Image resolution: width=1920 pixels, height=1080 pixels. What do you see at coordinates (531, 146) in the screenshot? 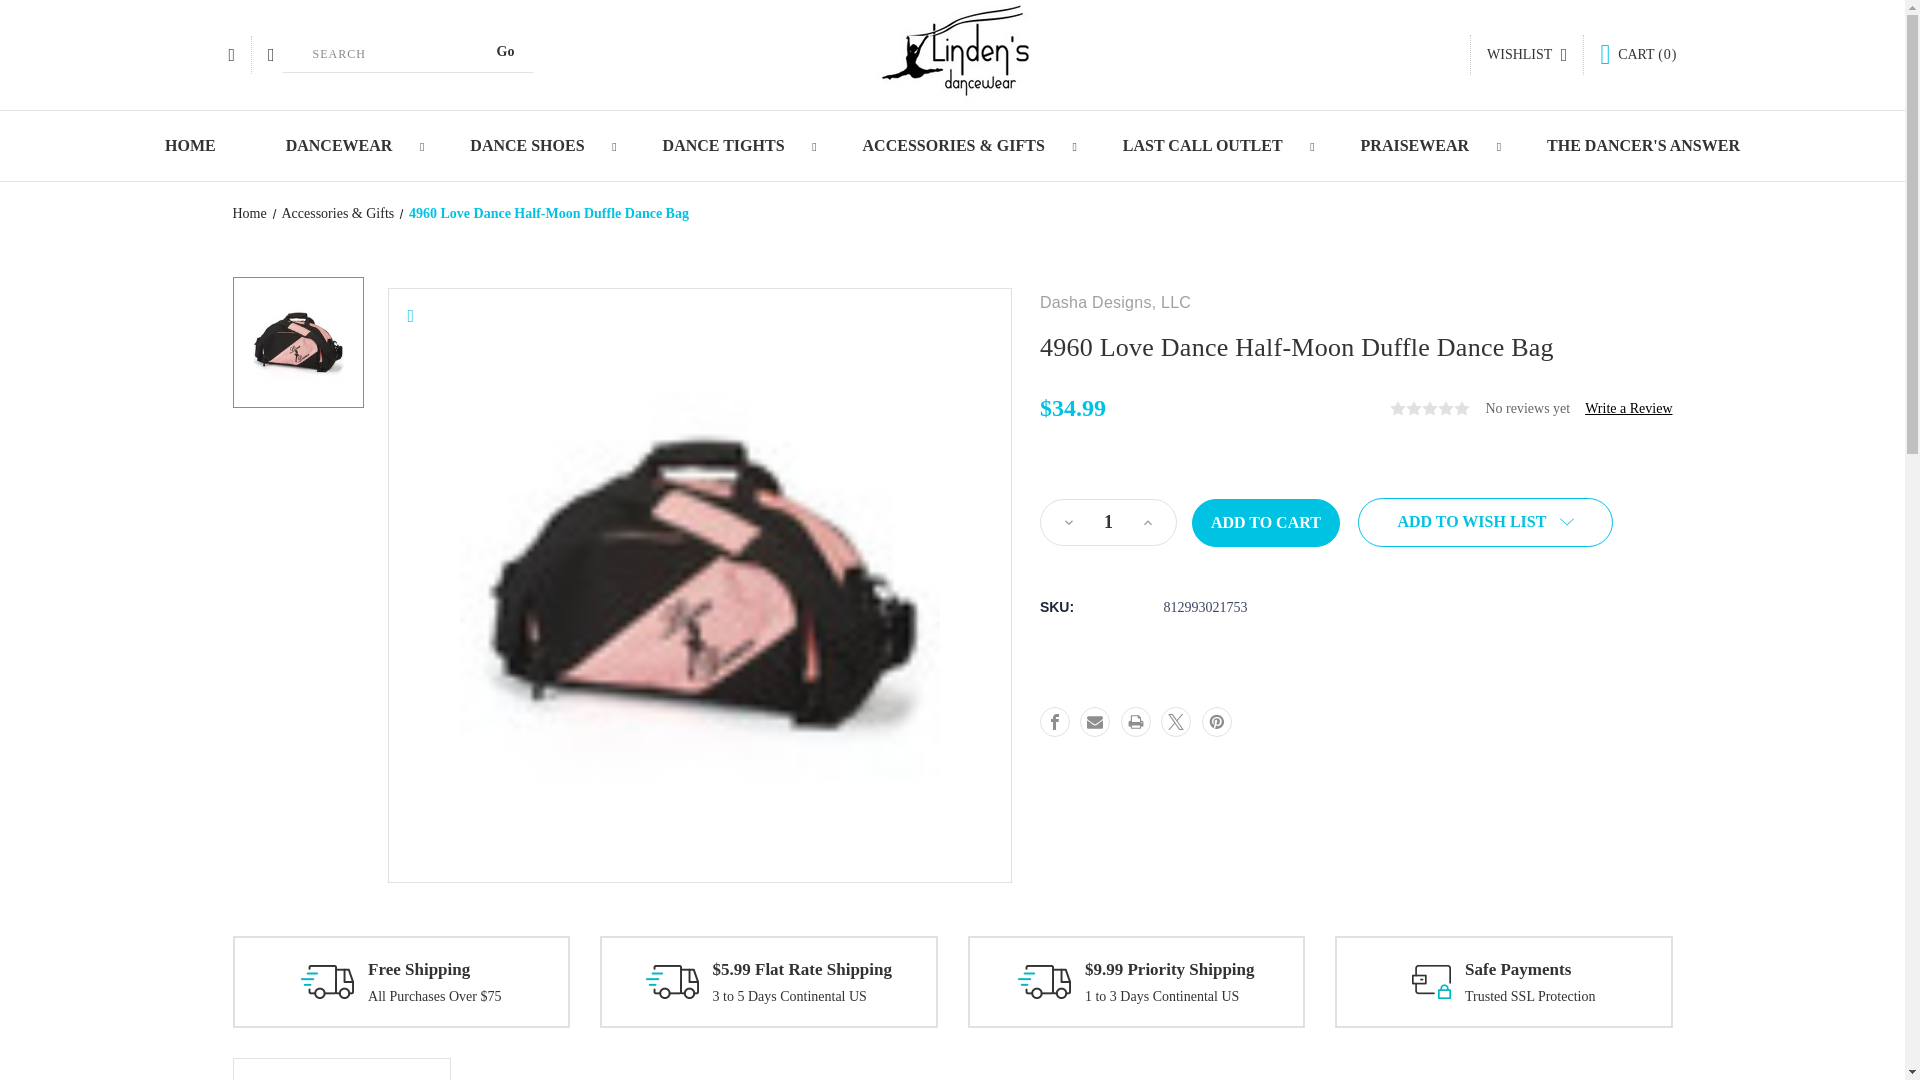
I see `DANCE SHOES` at bounding box center [531, 146].